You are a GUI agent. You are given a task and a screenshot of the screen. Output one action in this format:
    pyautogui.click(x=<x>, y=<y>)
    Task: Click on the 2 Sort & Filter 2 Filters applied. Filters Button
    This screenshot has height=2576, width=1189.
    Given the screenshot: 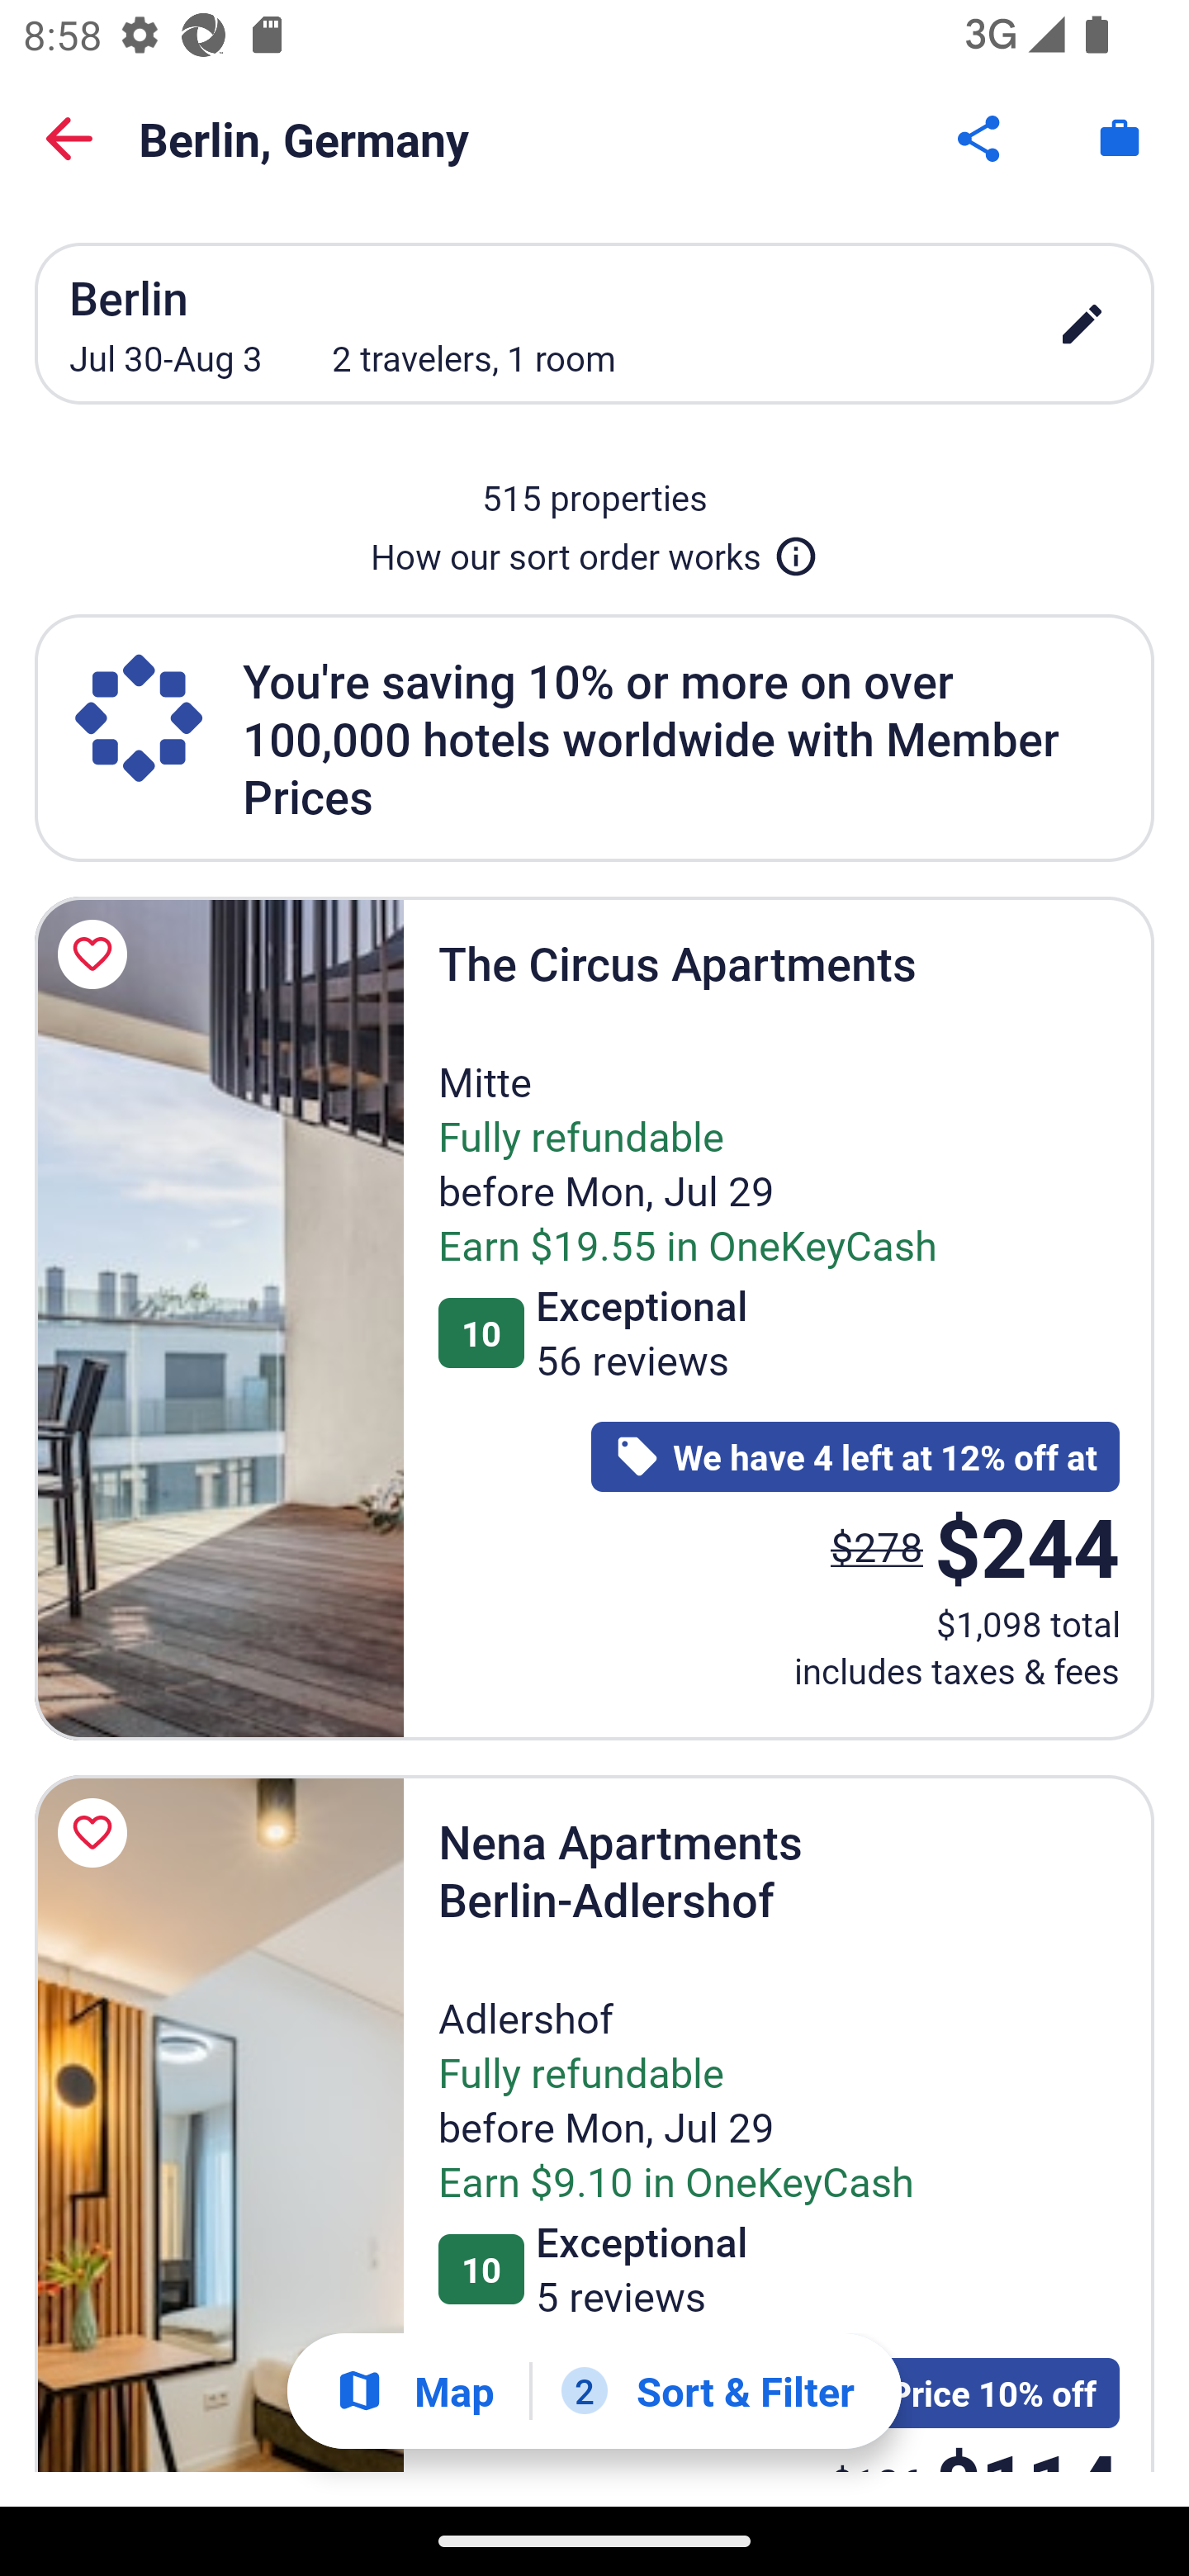 What is the action you would take?
    pyautogui.click(x=708, y=2391)
    